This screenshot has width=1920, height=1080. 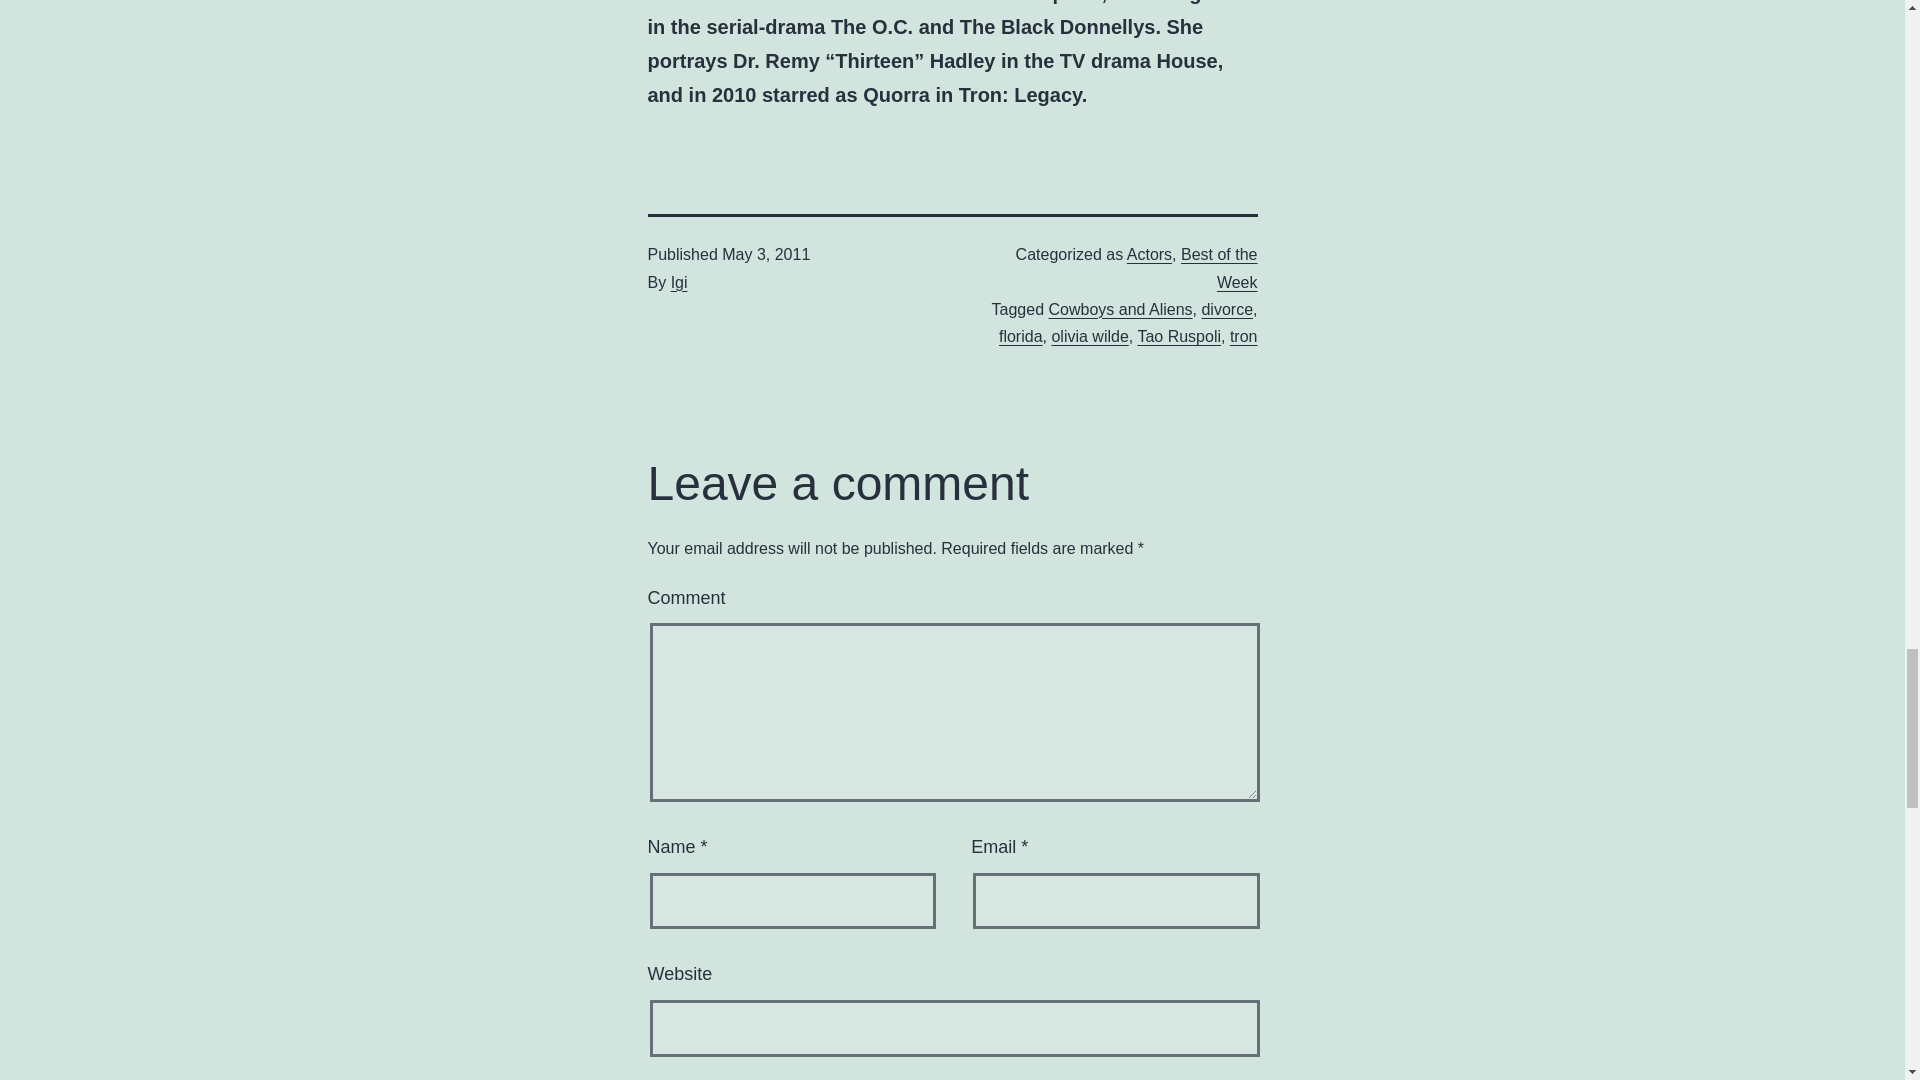 I want to click on Tao Ruspoli, so click(x=1178, y=336).